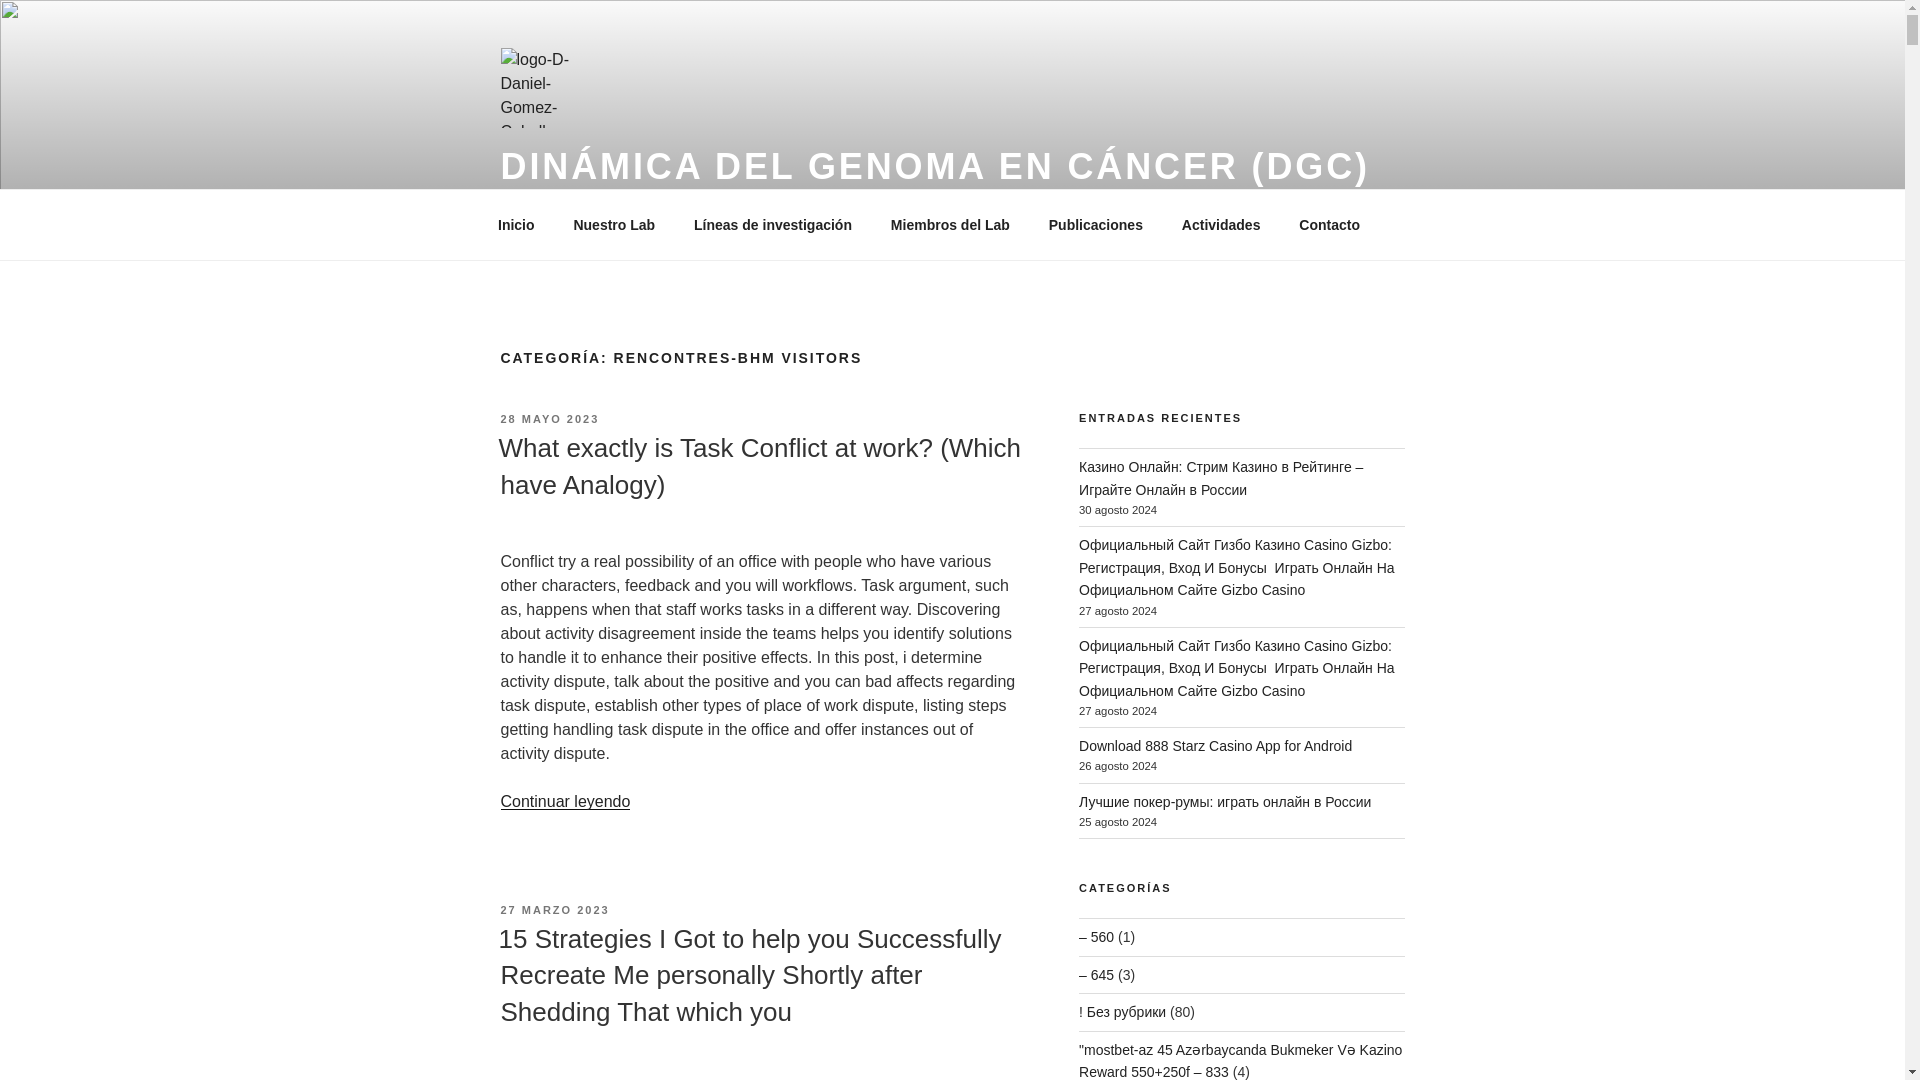  Describe the element at coordinates (614, 224) in the screenshot. I see `Nuestro Lab` at that location.